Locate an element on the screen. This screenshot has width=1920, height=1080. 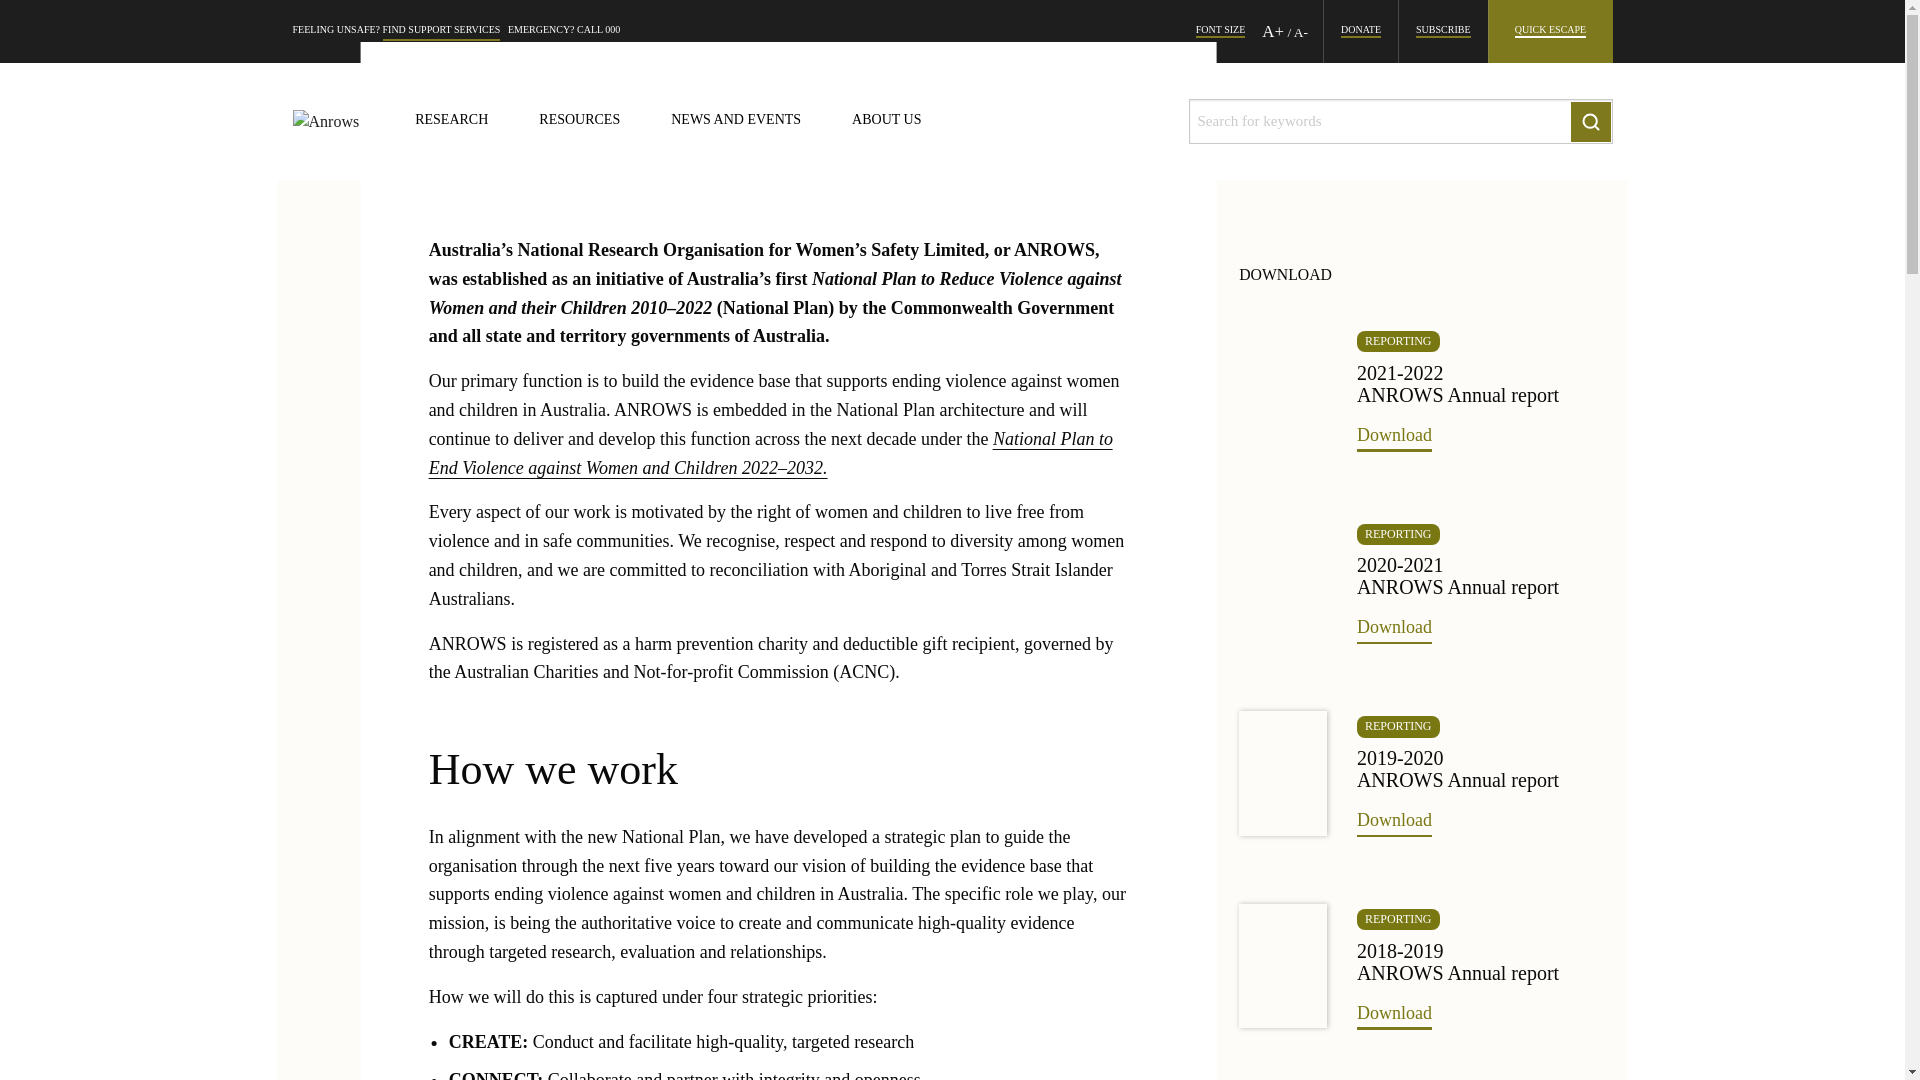
A- is located at coordinates (1301, 32).